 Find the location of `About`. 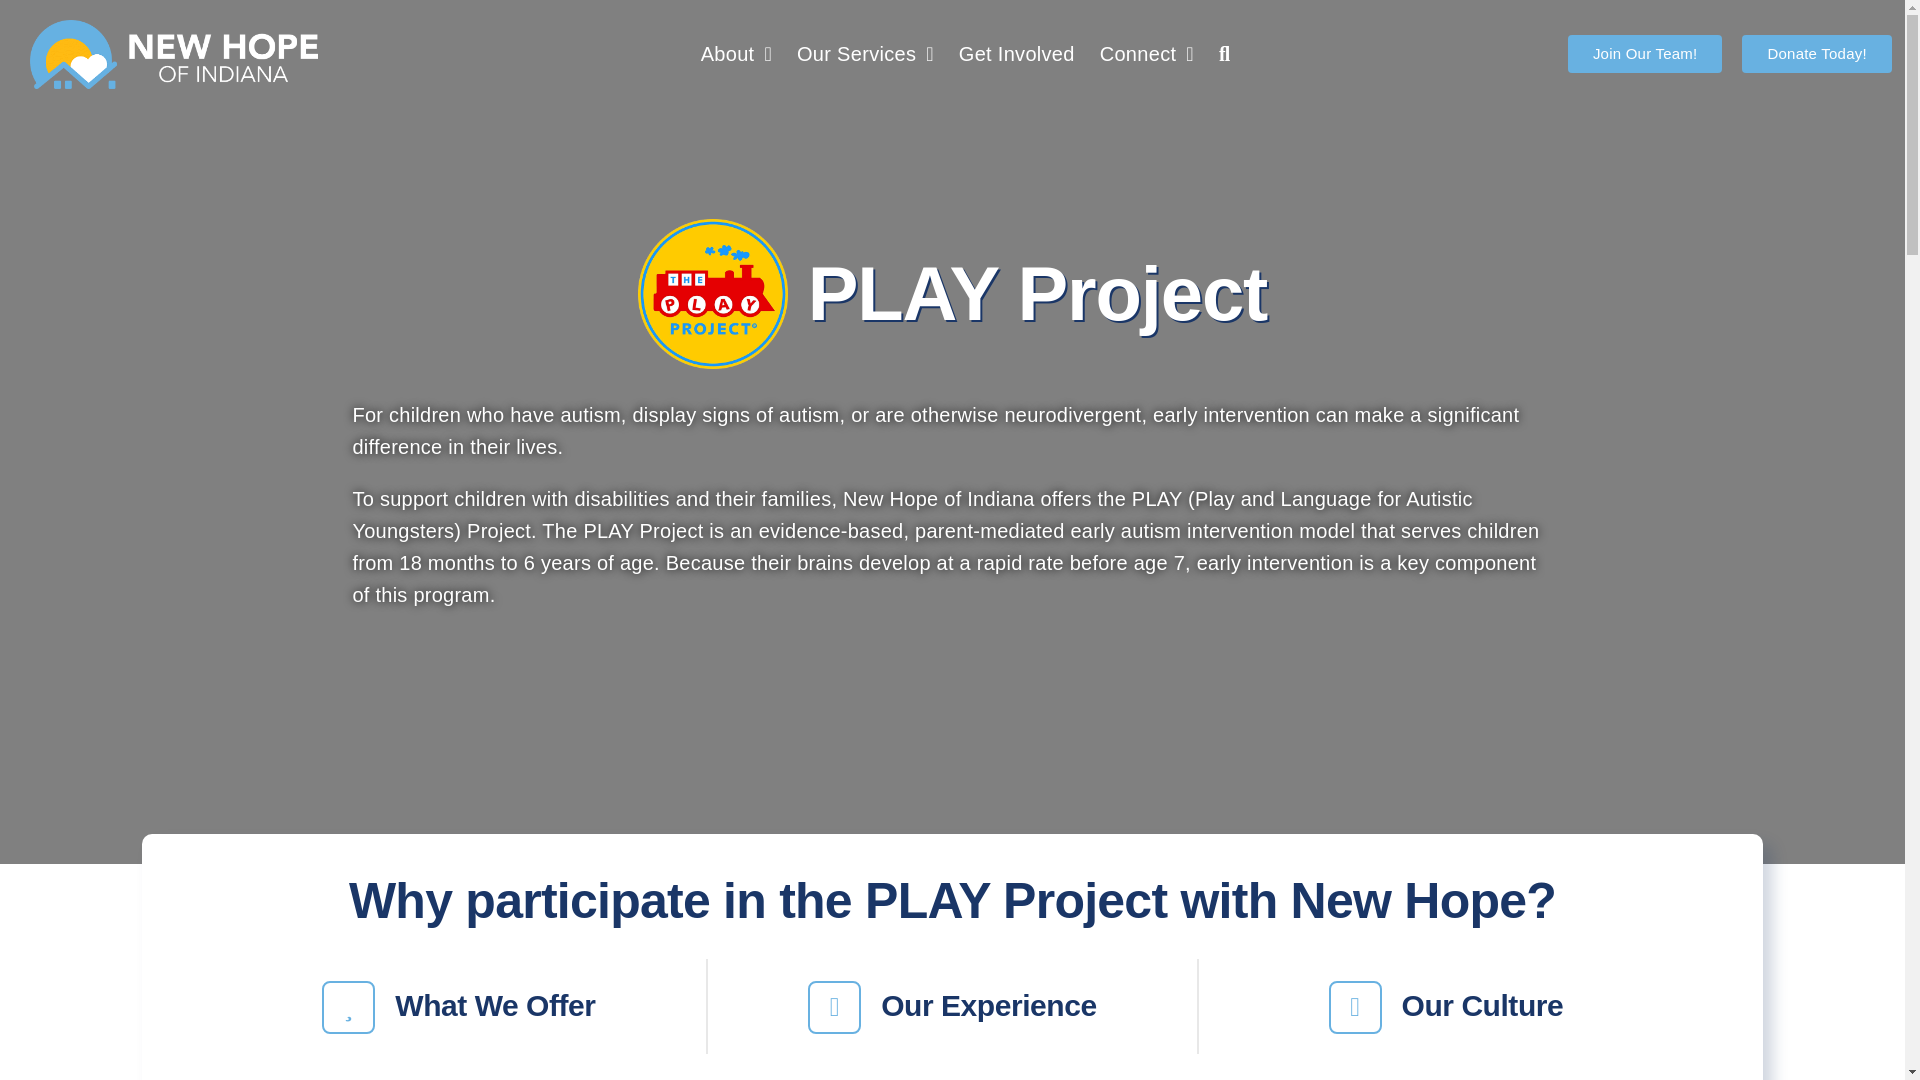

About is located at coordinates (736, 54).